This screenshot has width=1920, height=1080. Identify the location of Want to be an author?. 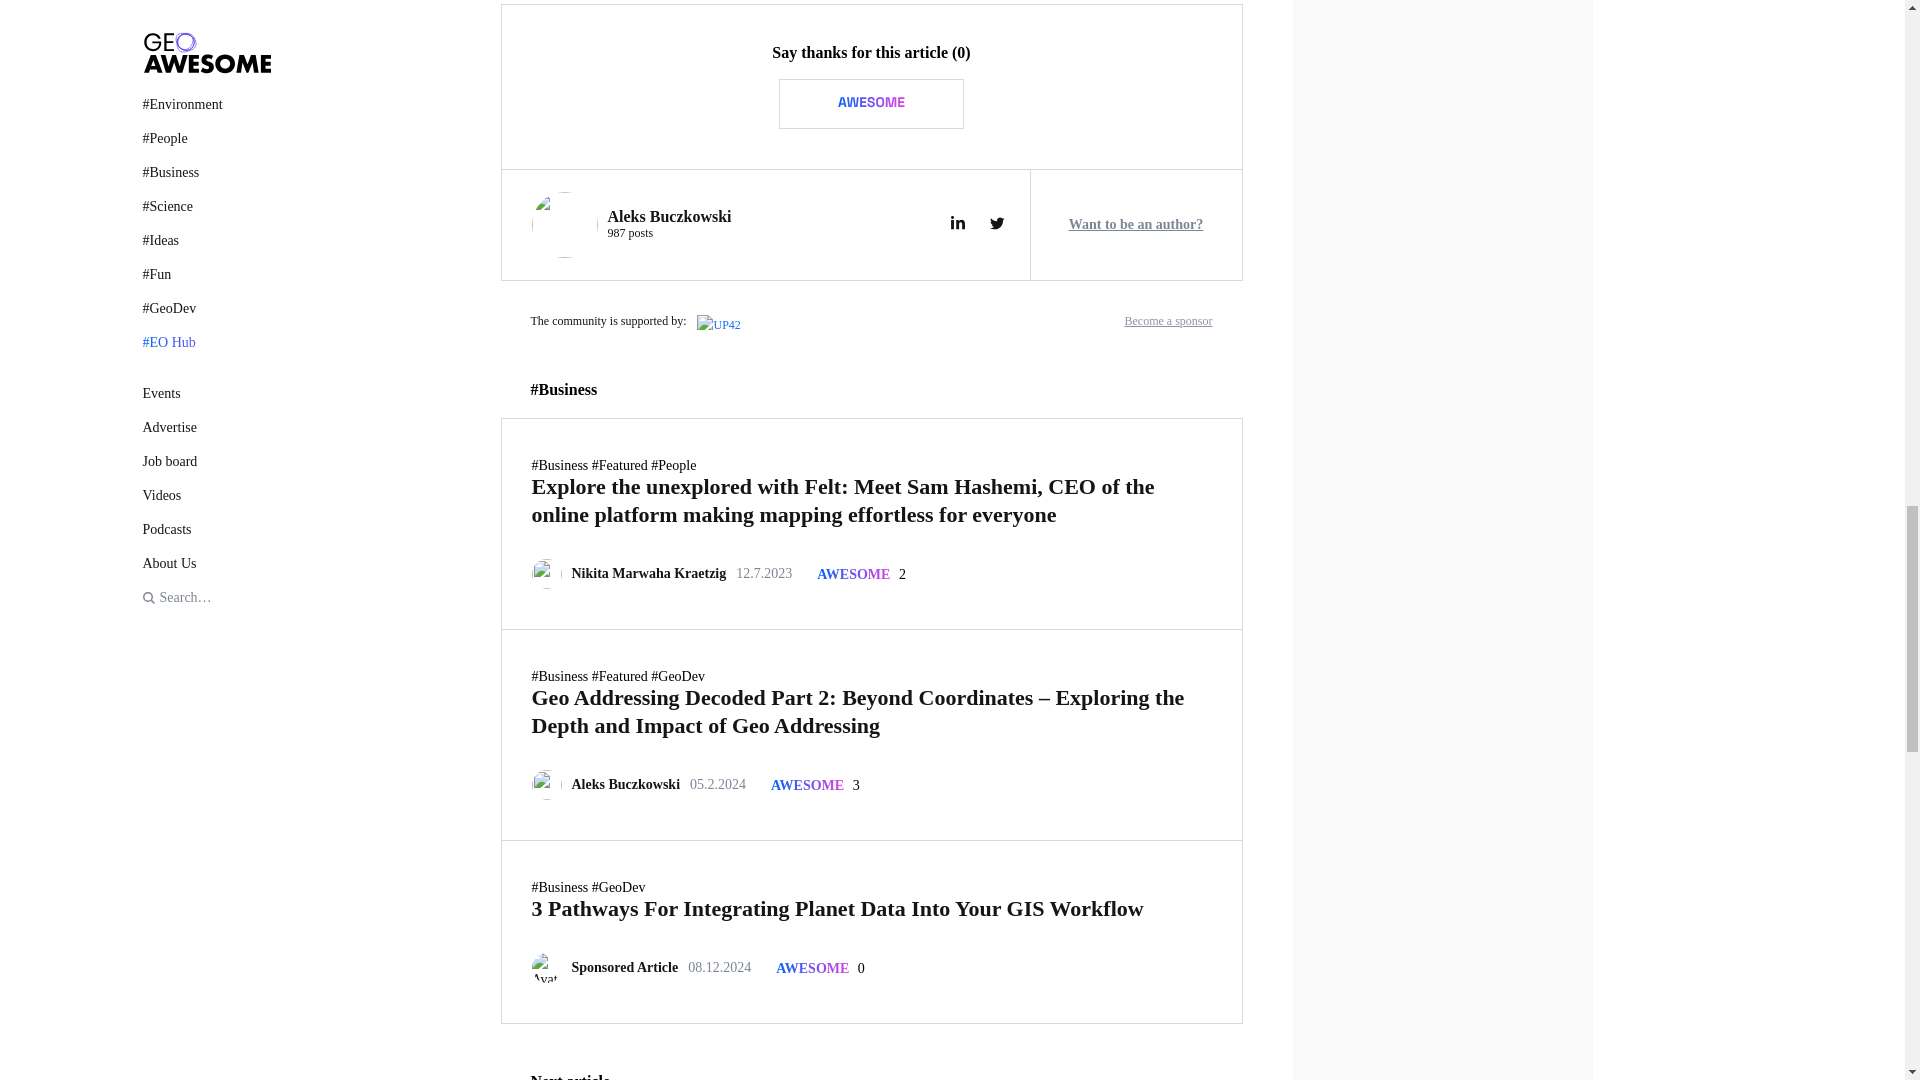
(1136, 225).